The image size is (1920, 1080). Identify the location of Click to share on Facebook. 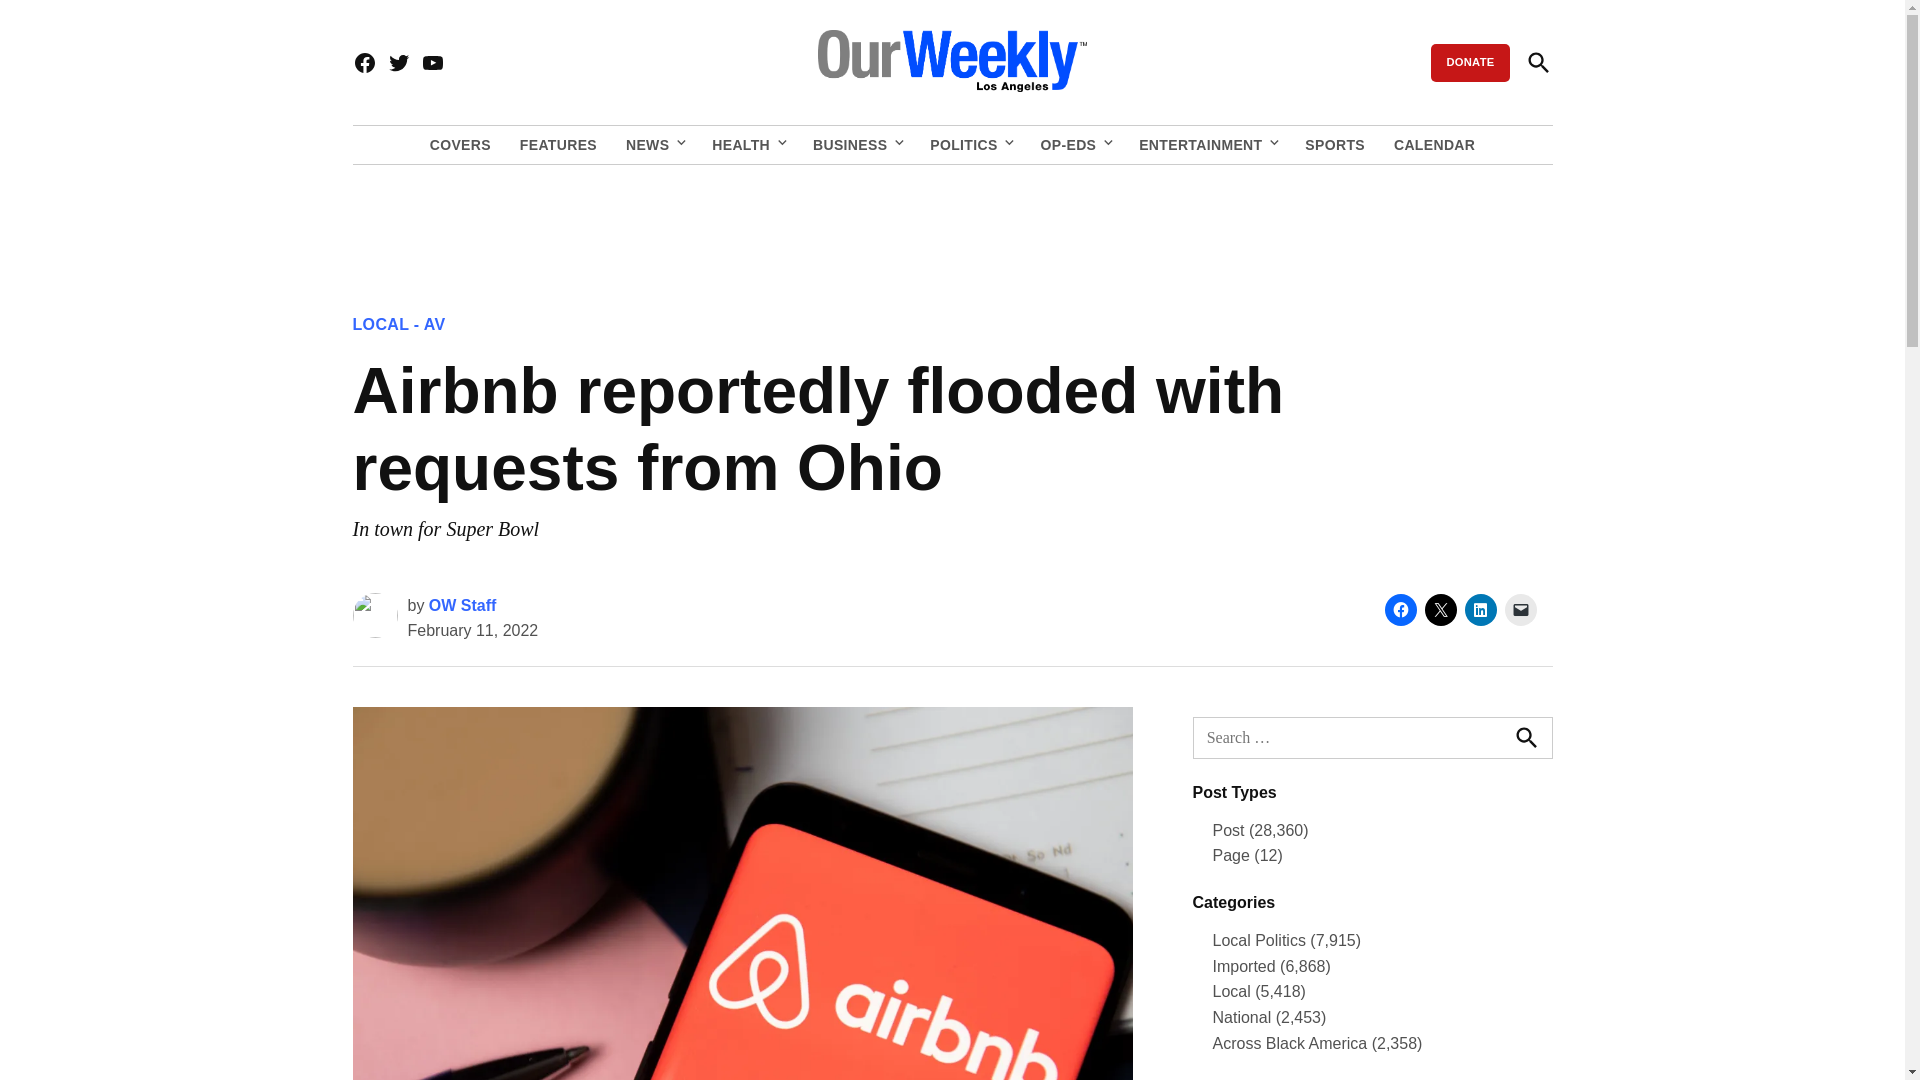
(1400, 610).